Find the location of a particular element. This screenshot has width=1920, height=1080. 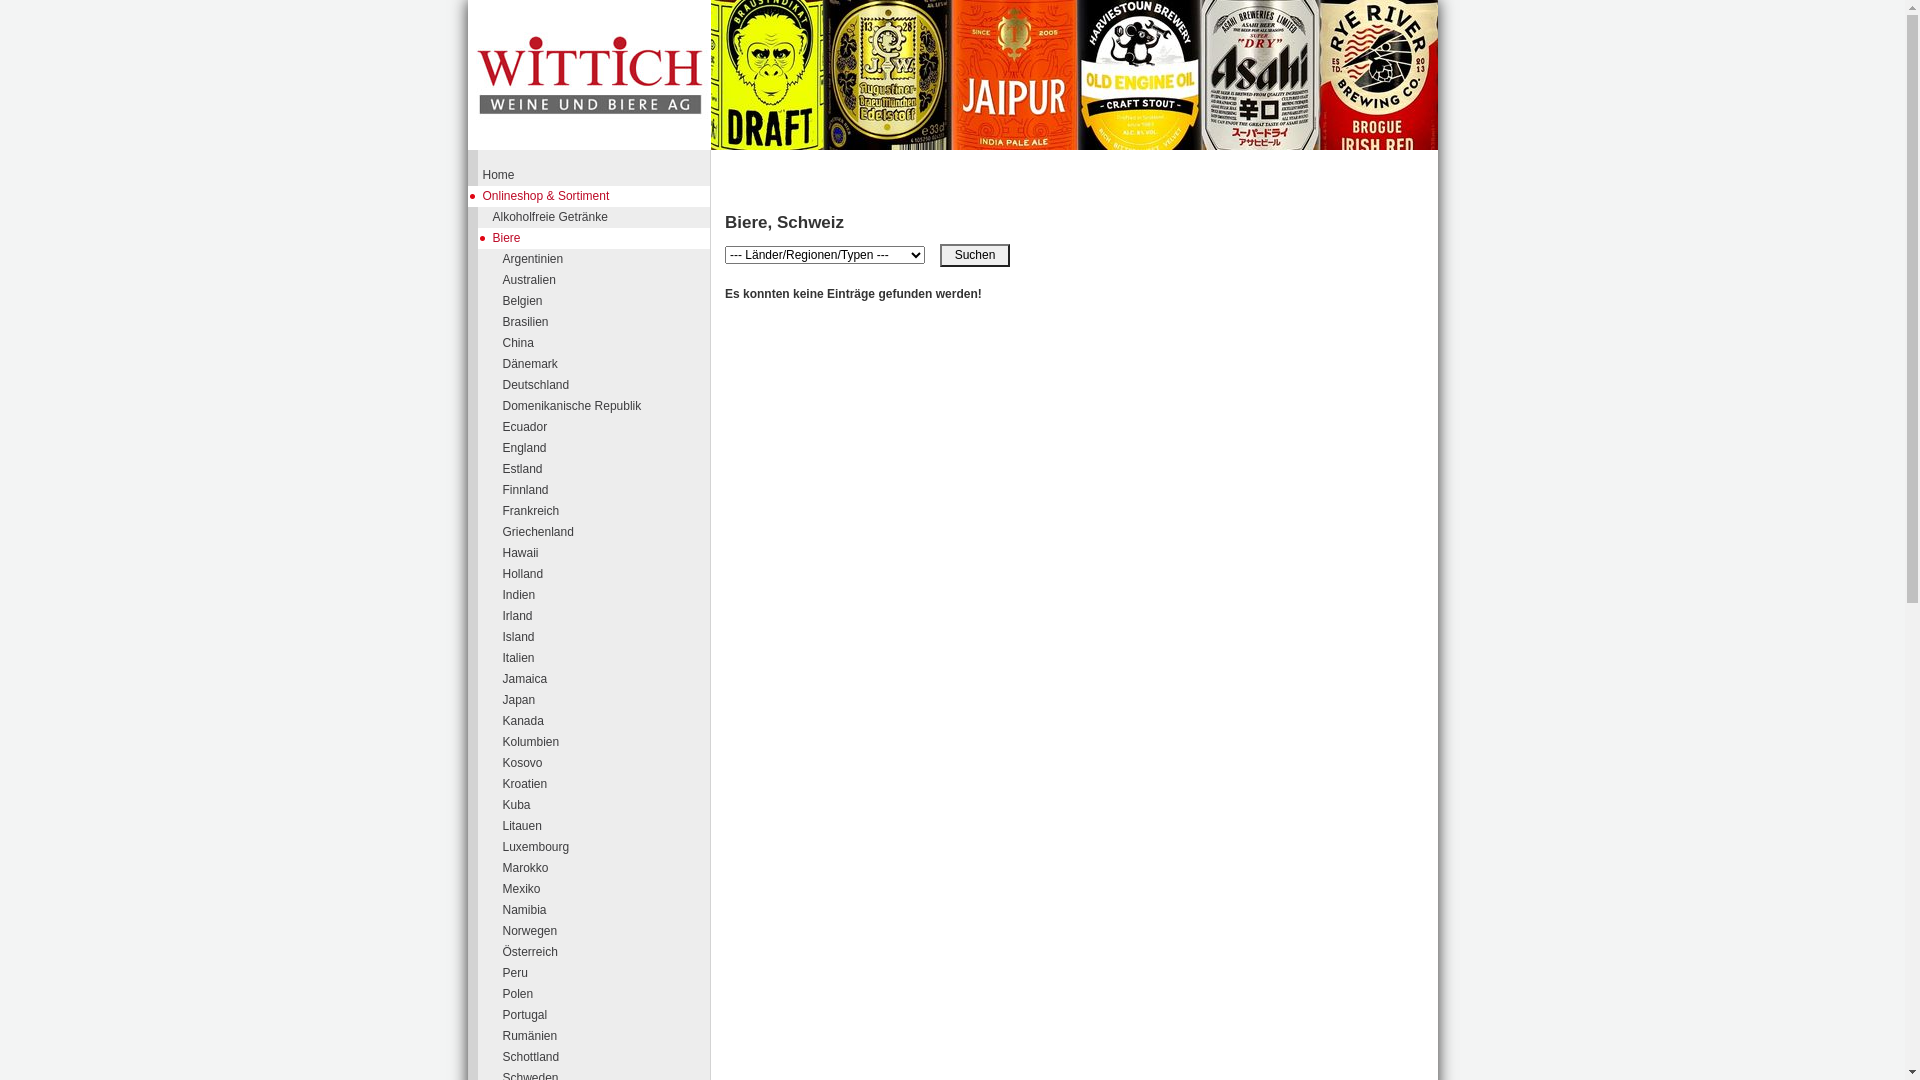

Ecuador is located at coordinates (604, 428).